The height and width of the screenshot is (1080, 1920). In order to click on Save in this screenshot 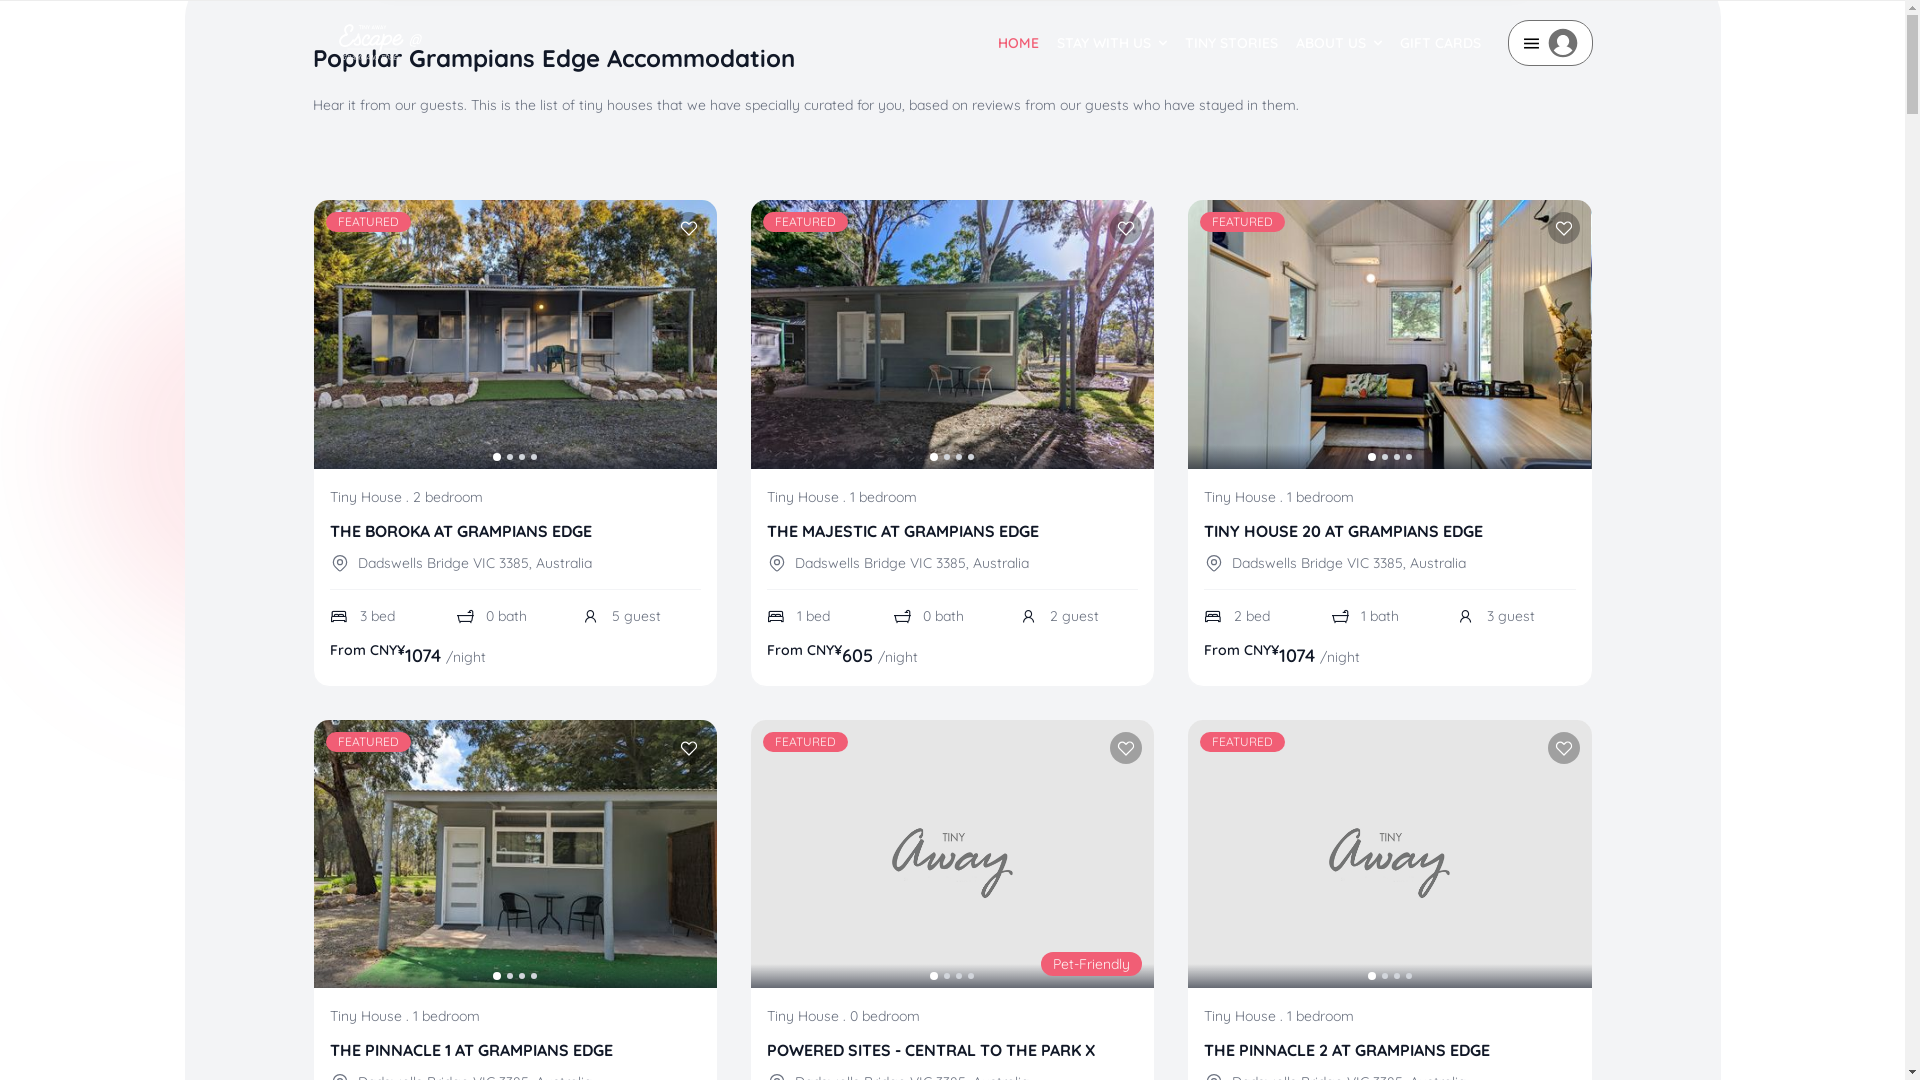, I will do `click(689, 228)`.